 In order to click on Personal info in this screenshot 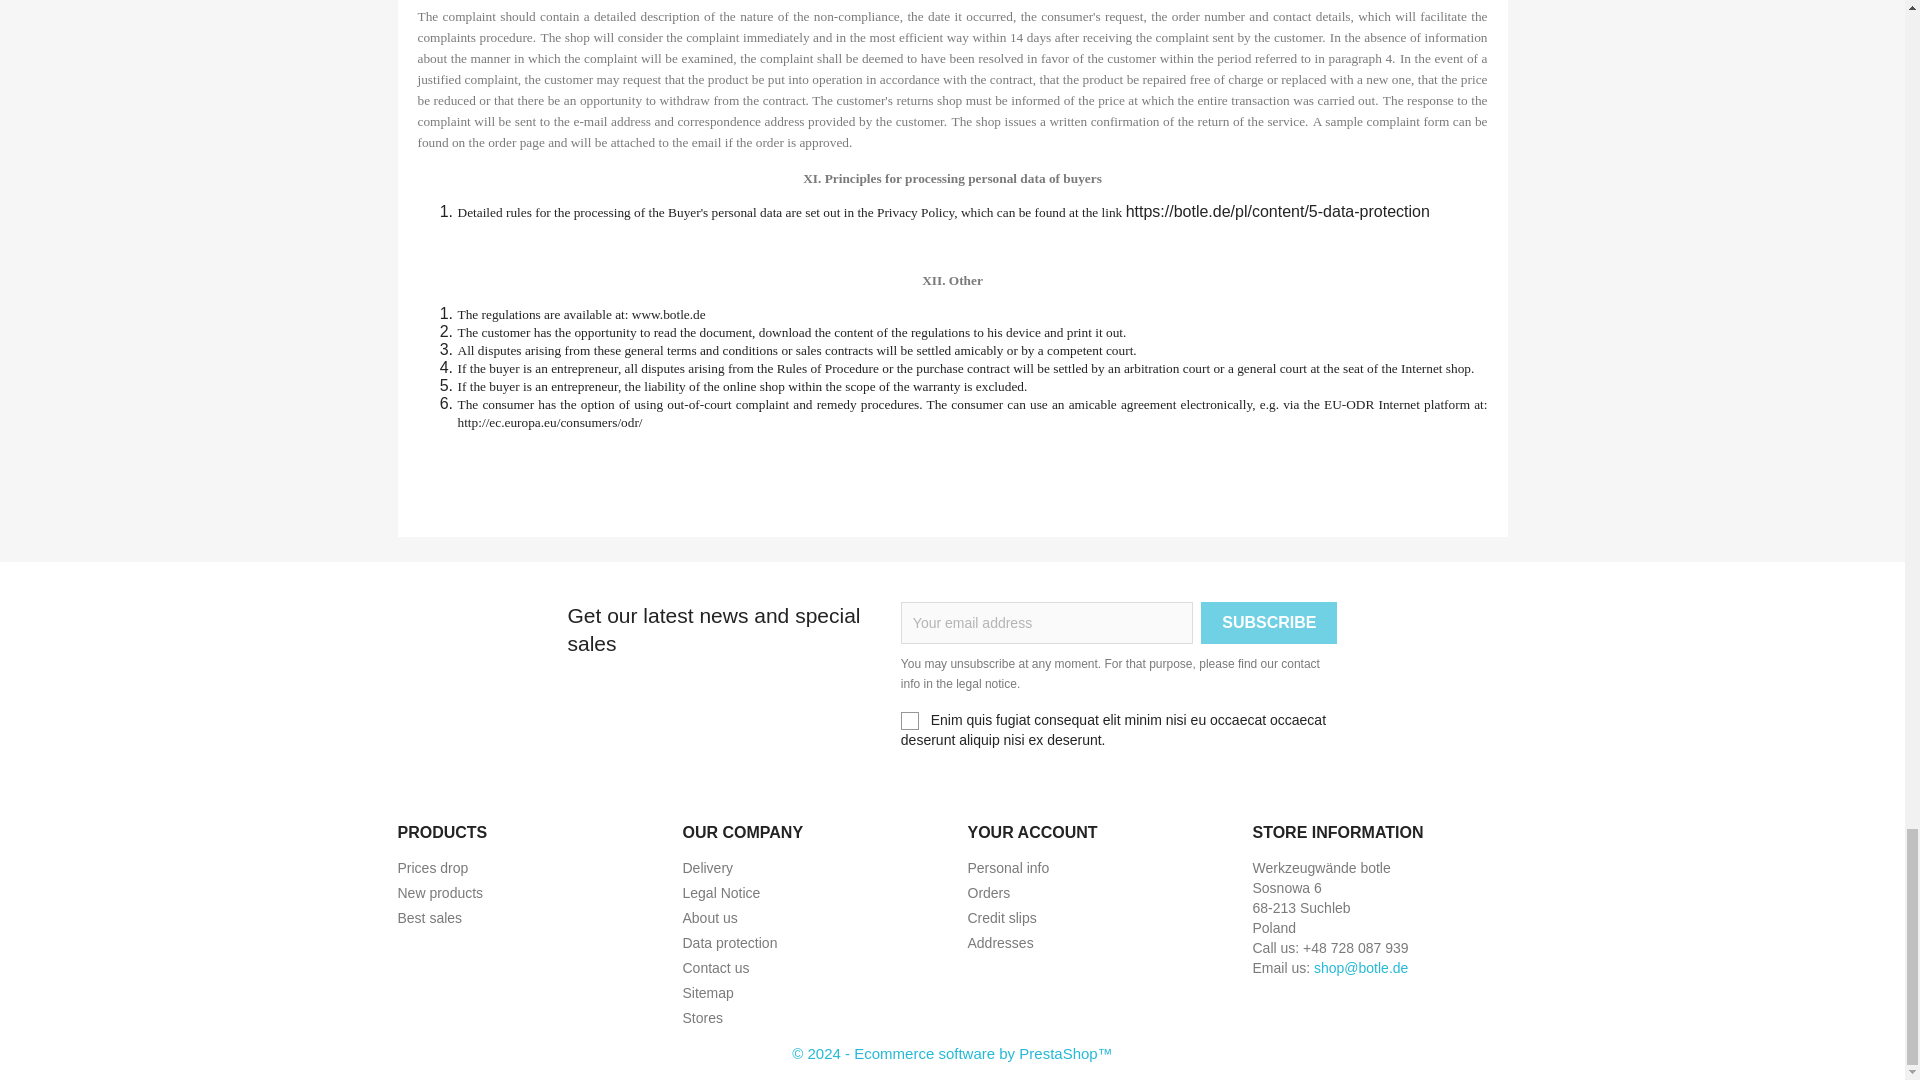, I will do `click(1008, 867)`.